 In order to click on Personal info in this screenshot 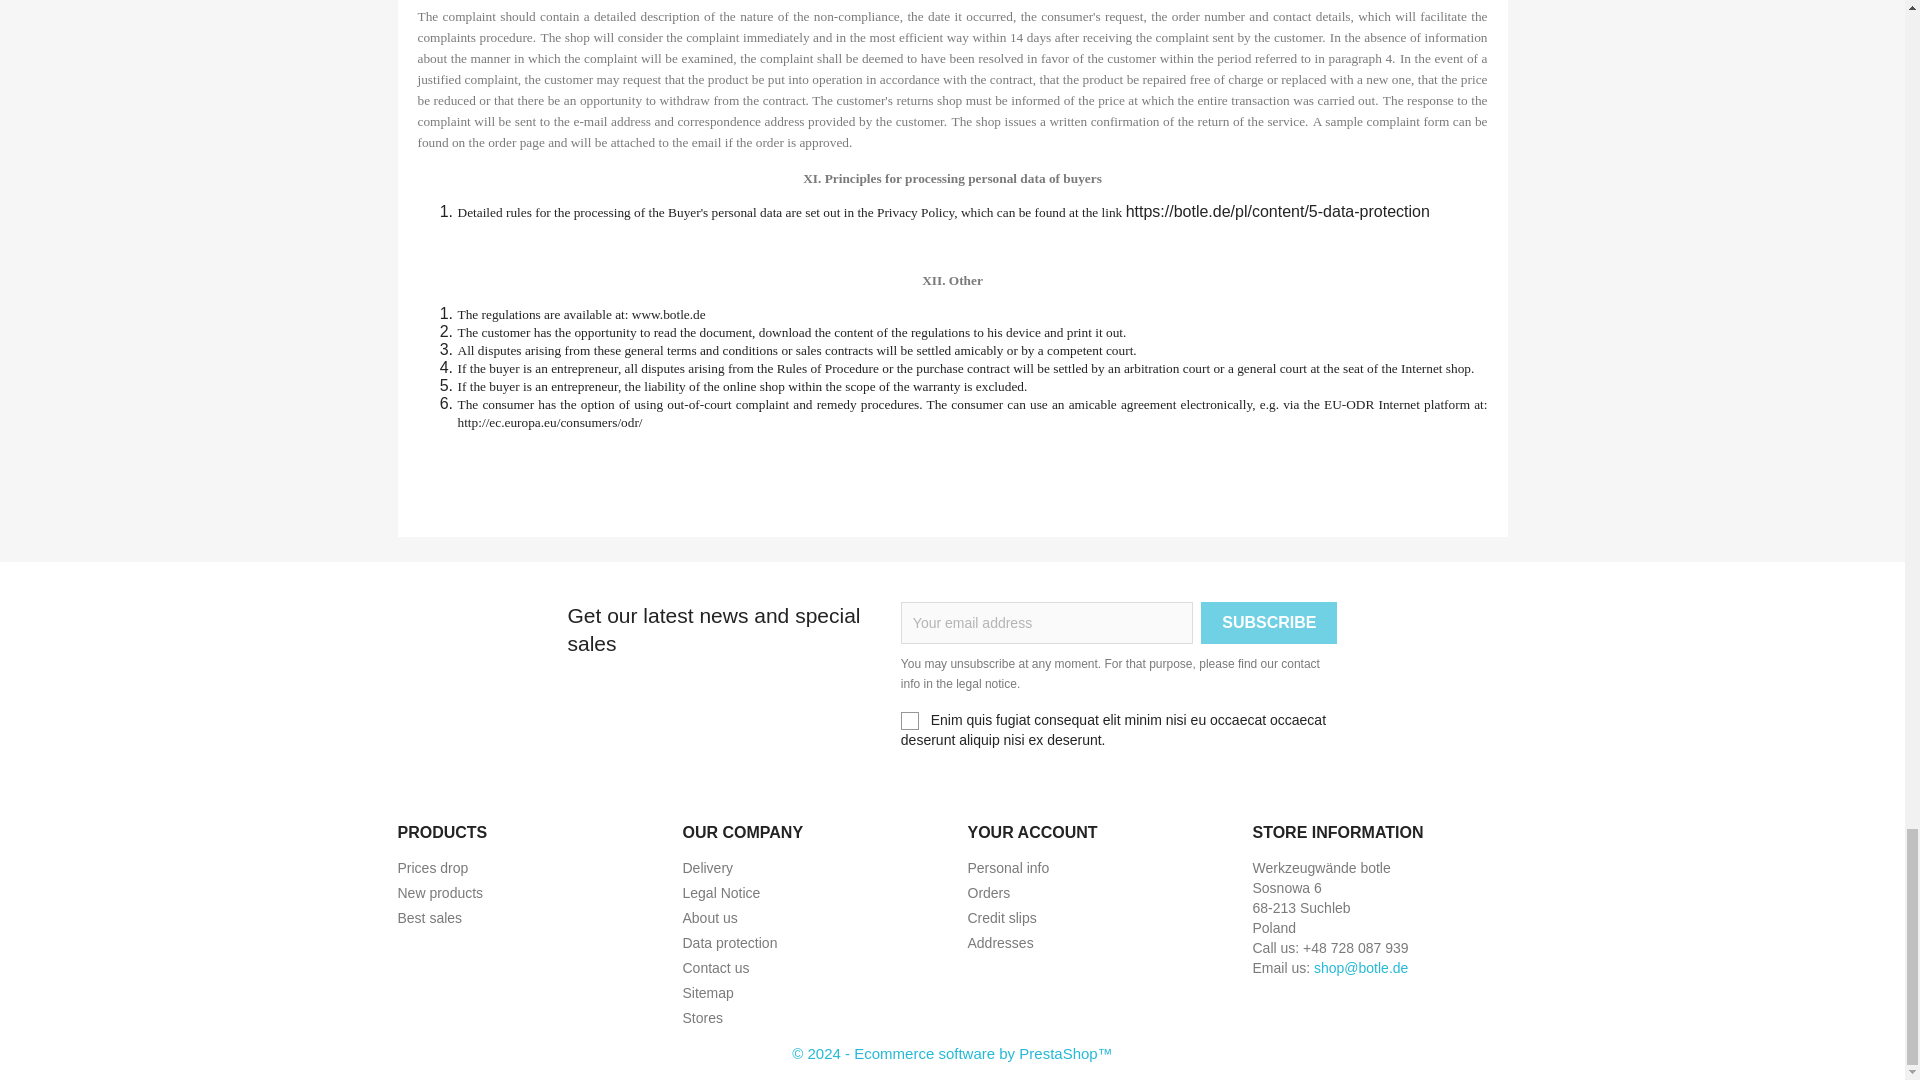, I will do `click(1008, 867)`.